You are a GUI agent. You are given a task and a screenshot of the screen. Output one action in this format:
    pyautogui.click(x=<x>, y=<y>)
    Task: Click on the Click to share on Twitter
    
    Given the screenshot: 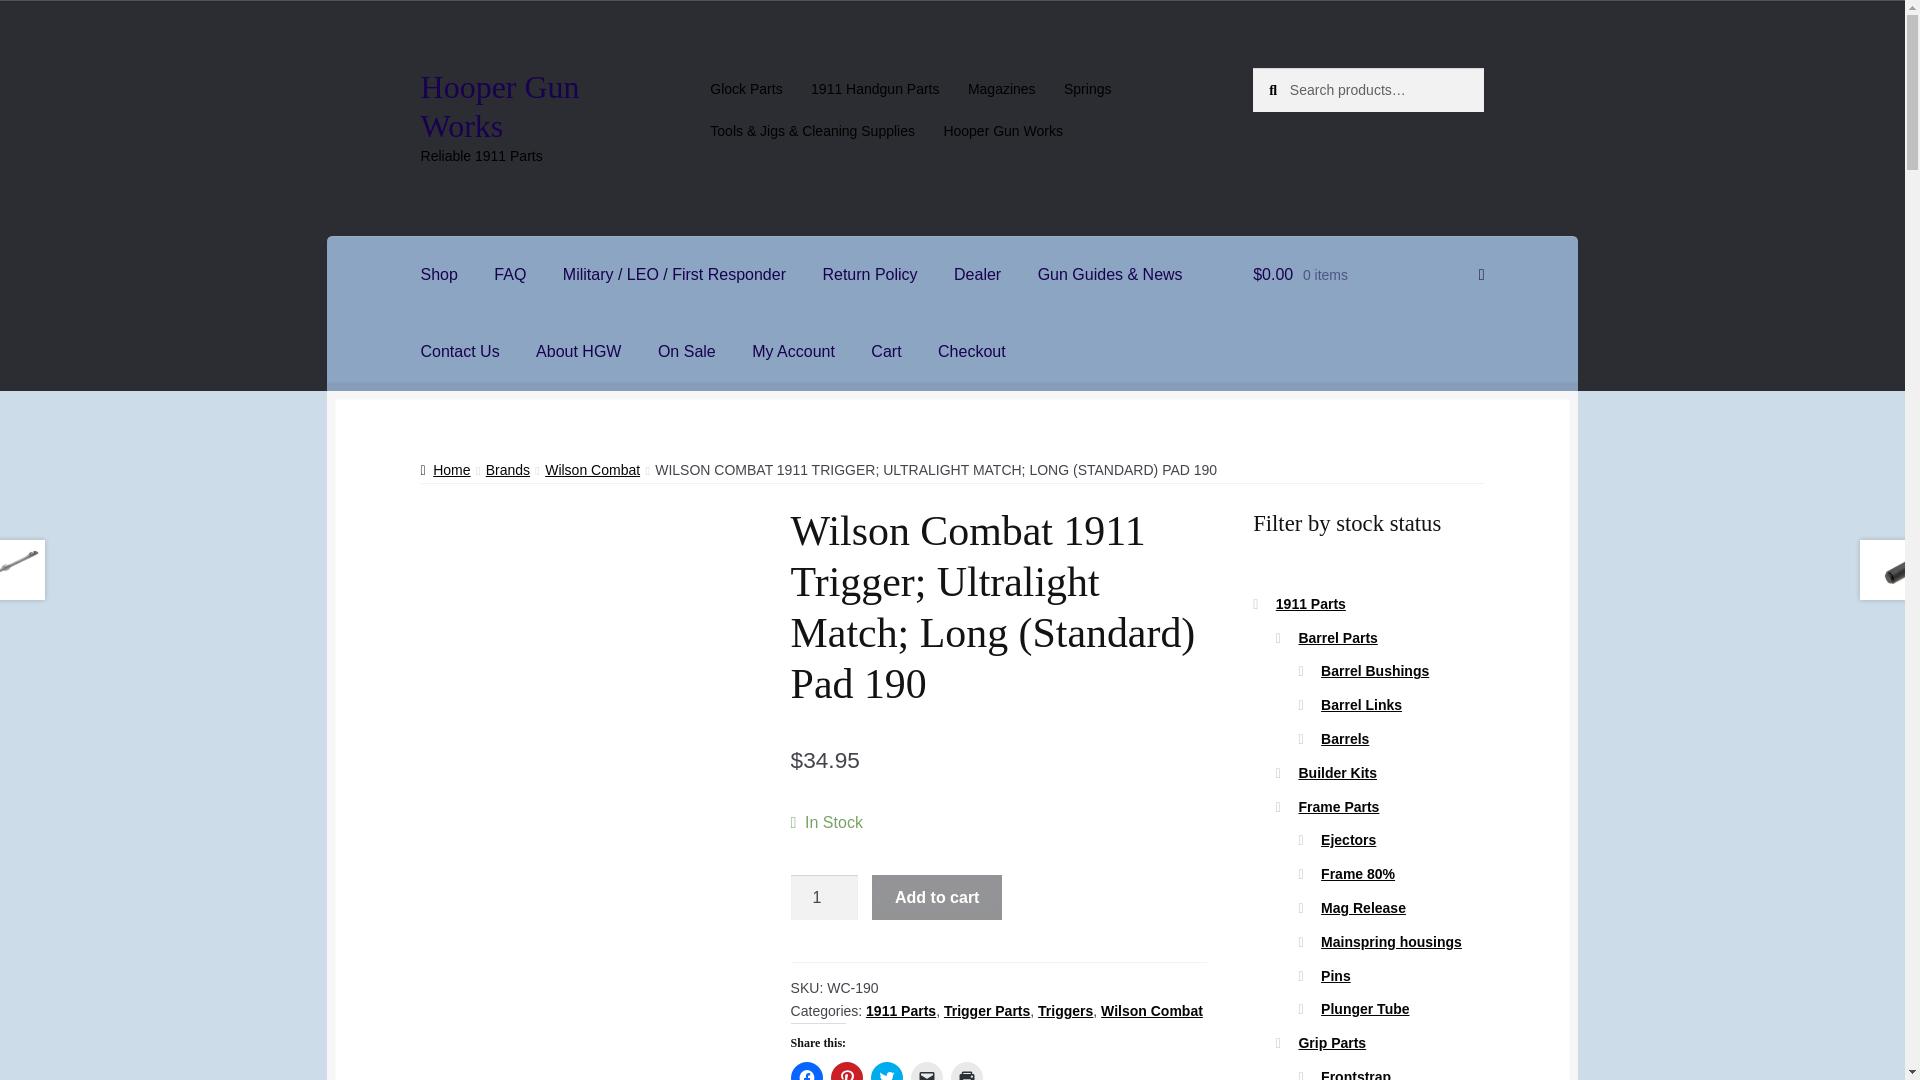 What is the action you would take?
    pyautogui.click(x=886, y=1070)
    